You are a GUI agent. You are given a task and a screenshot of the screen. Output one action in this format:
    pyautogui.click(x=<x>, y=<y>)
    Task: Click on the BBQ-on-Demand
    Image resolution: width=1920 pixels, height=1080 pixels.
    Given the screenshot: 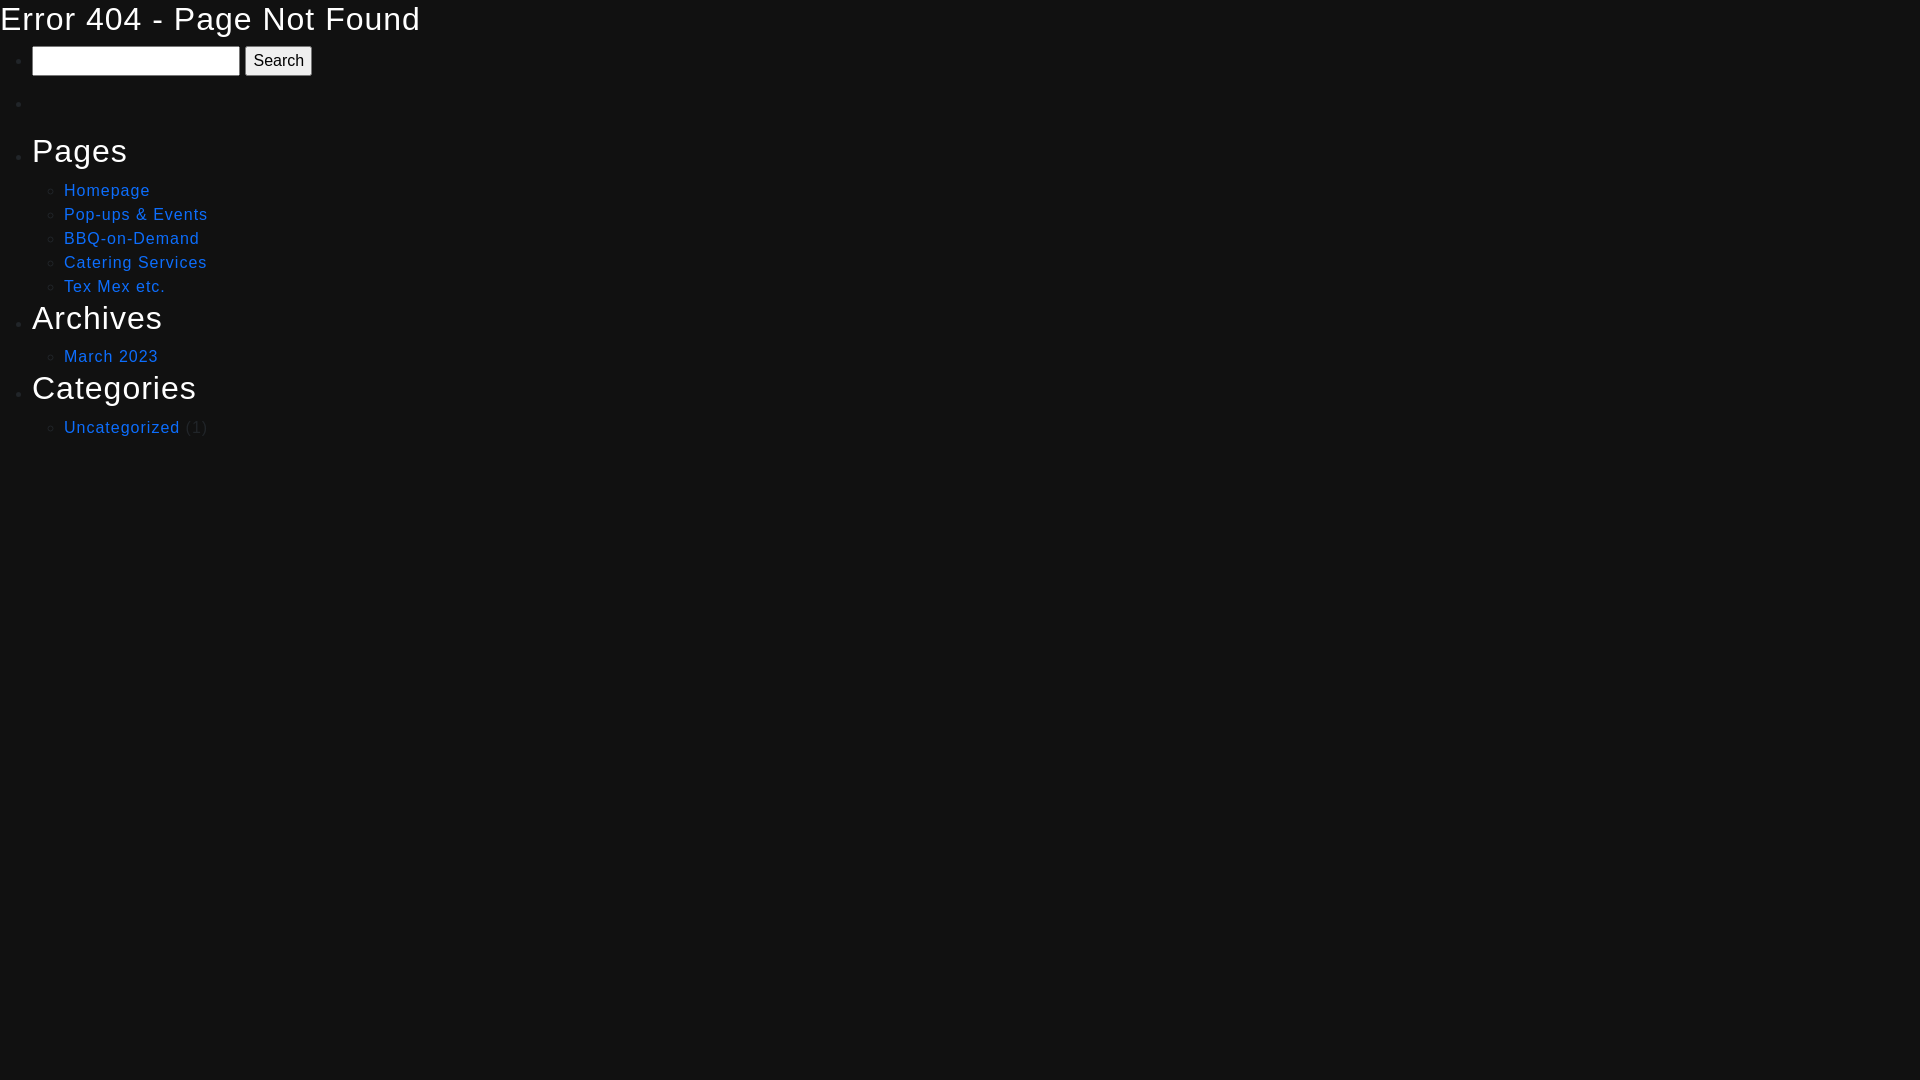 What is the action you would take?
    pyautogui.click(x=132, y=238)
    